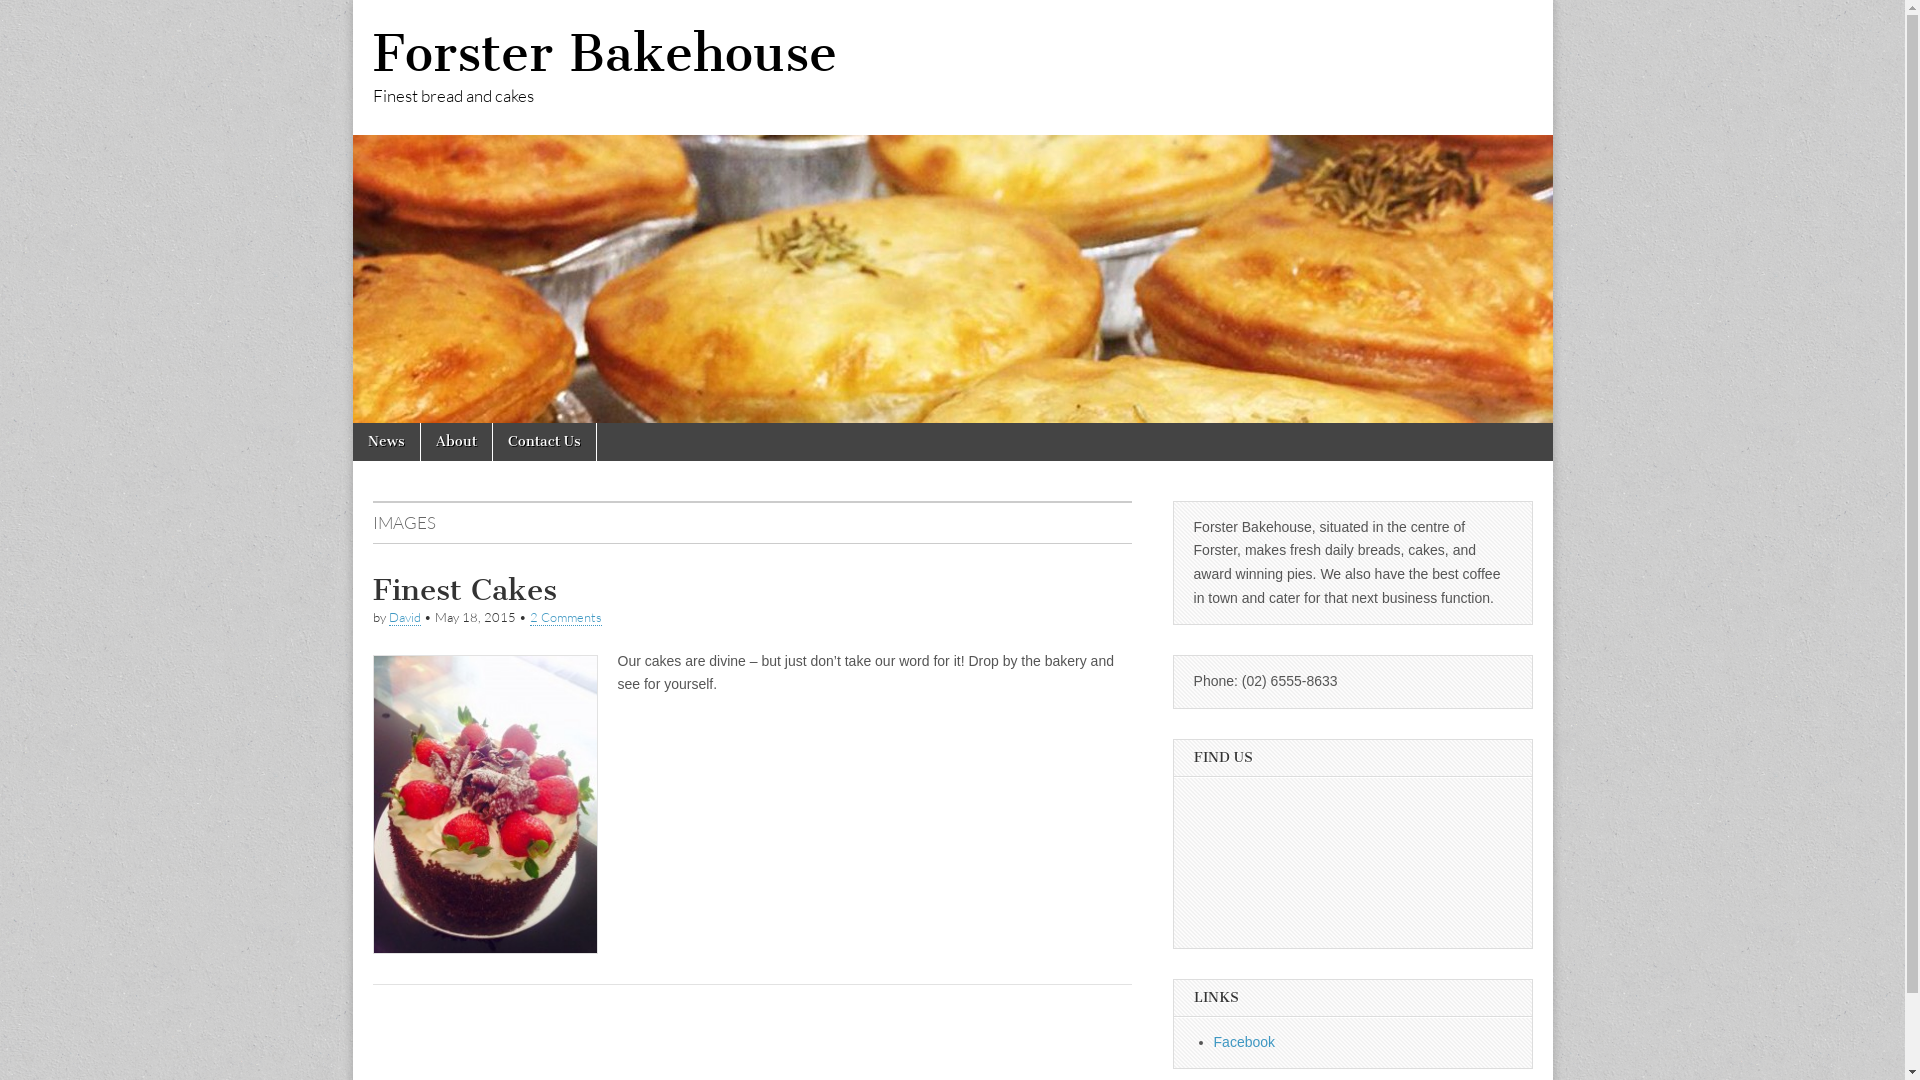  What do you see at coordinates (1244, 1042) in the screenshot?
I see `Facebook` at bounding box center [1244, 1042].